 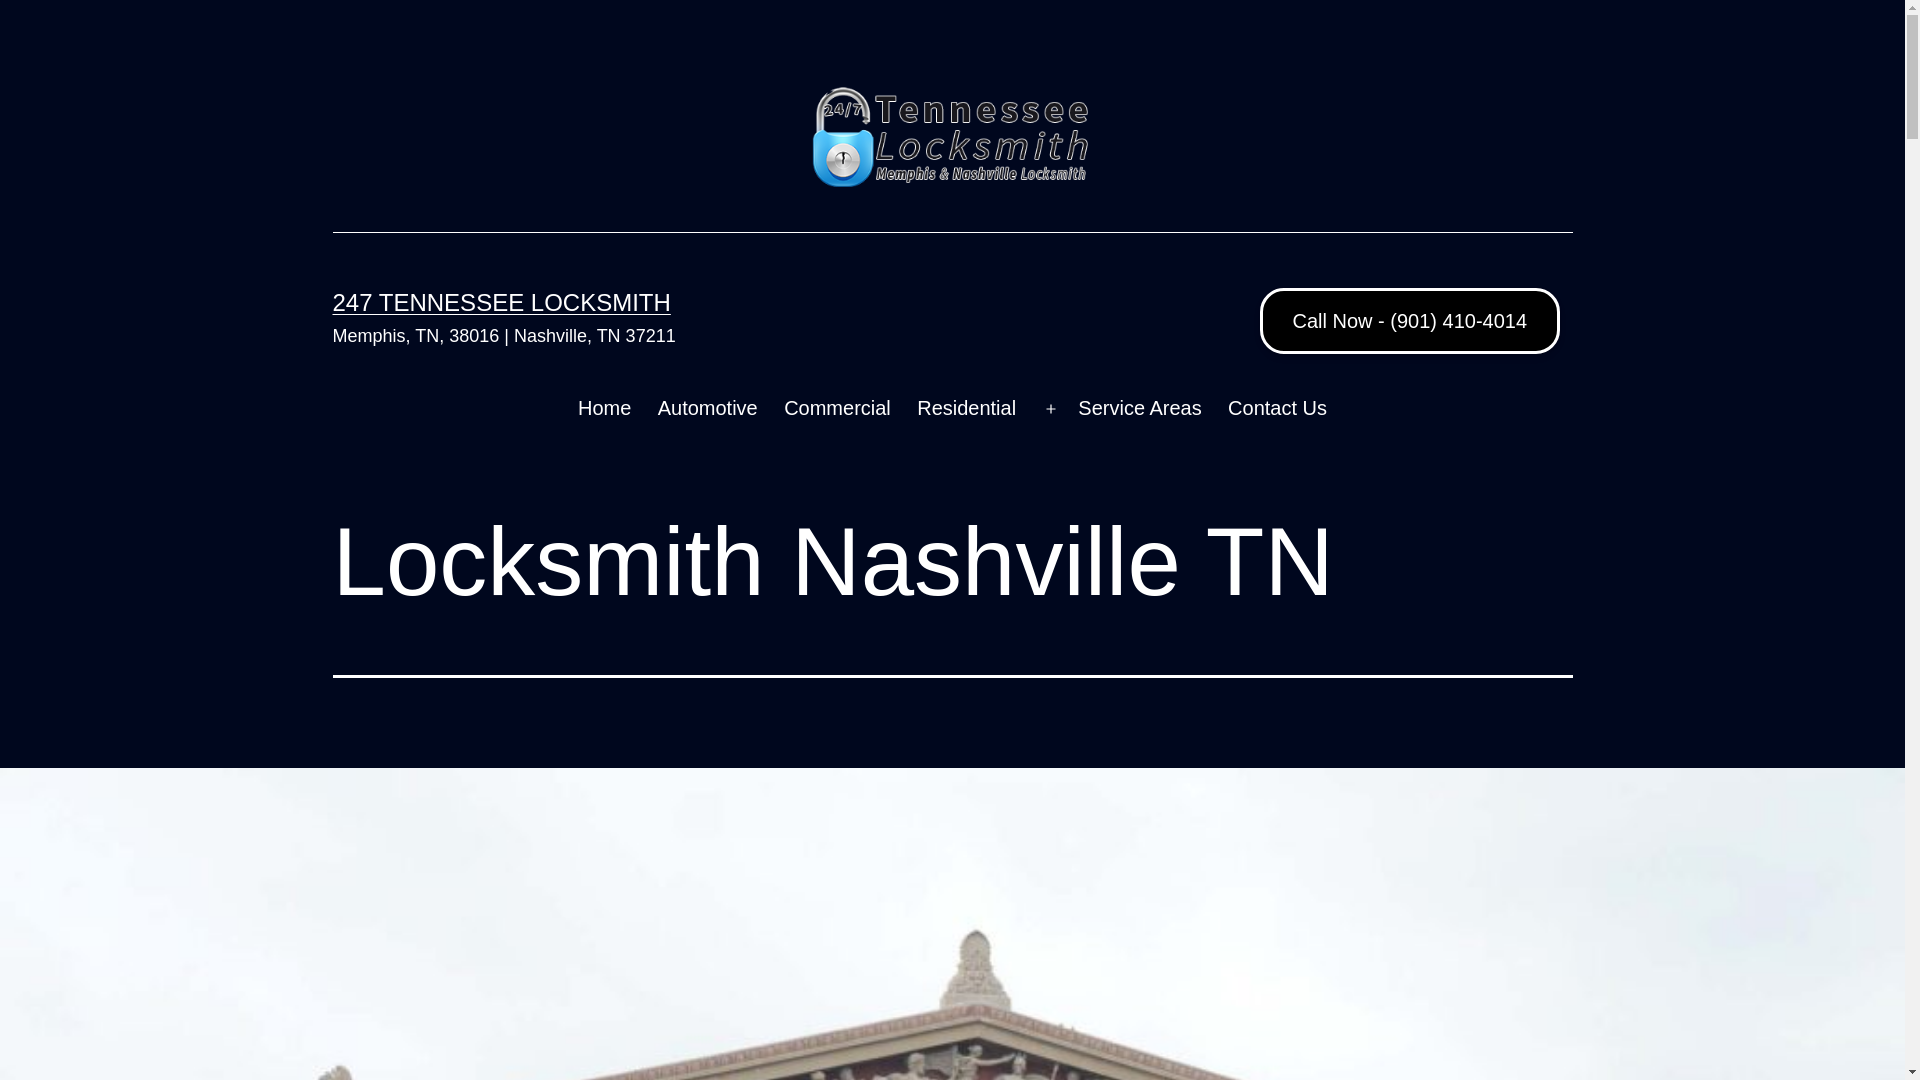 What do you see at coordinates (966, 409) in the screenshot?
I see `Residential` at bounding box center [966, 409].